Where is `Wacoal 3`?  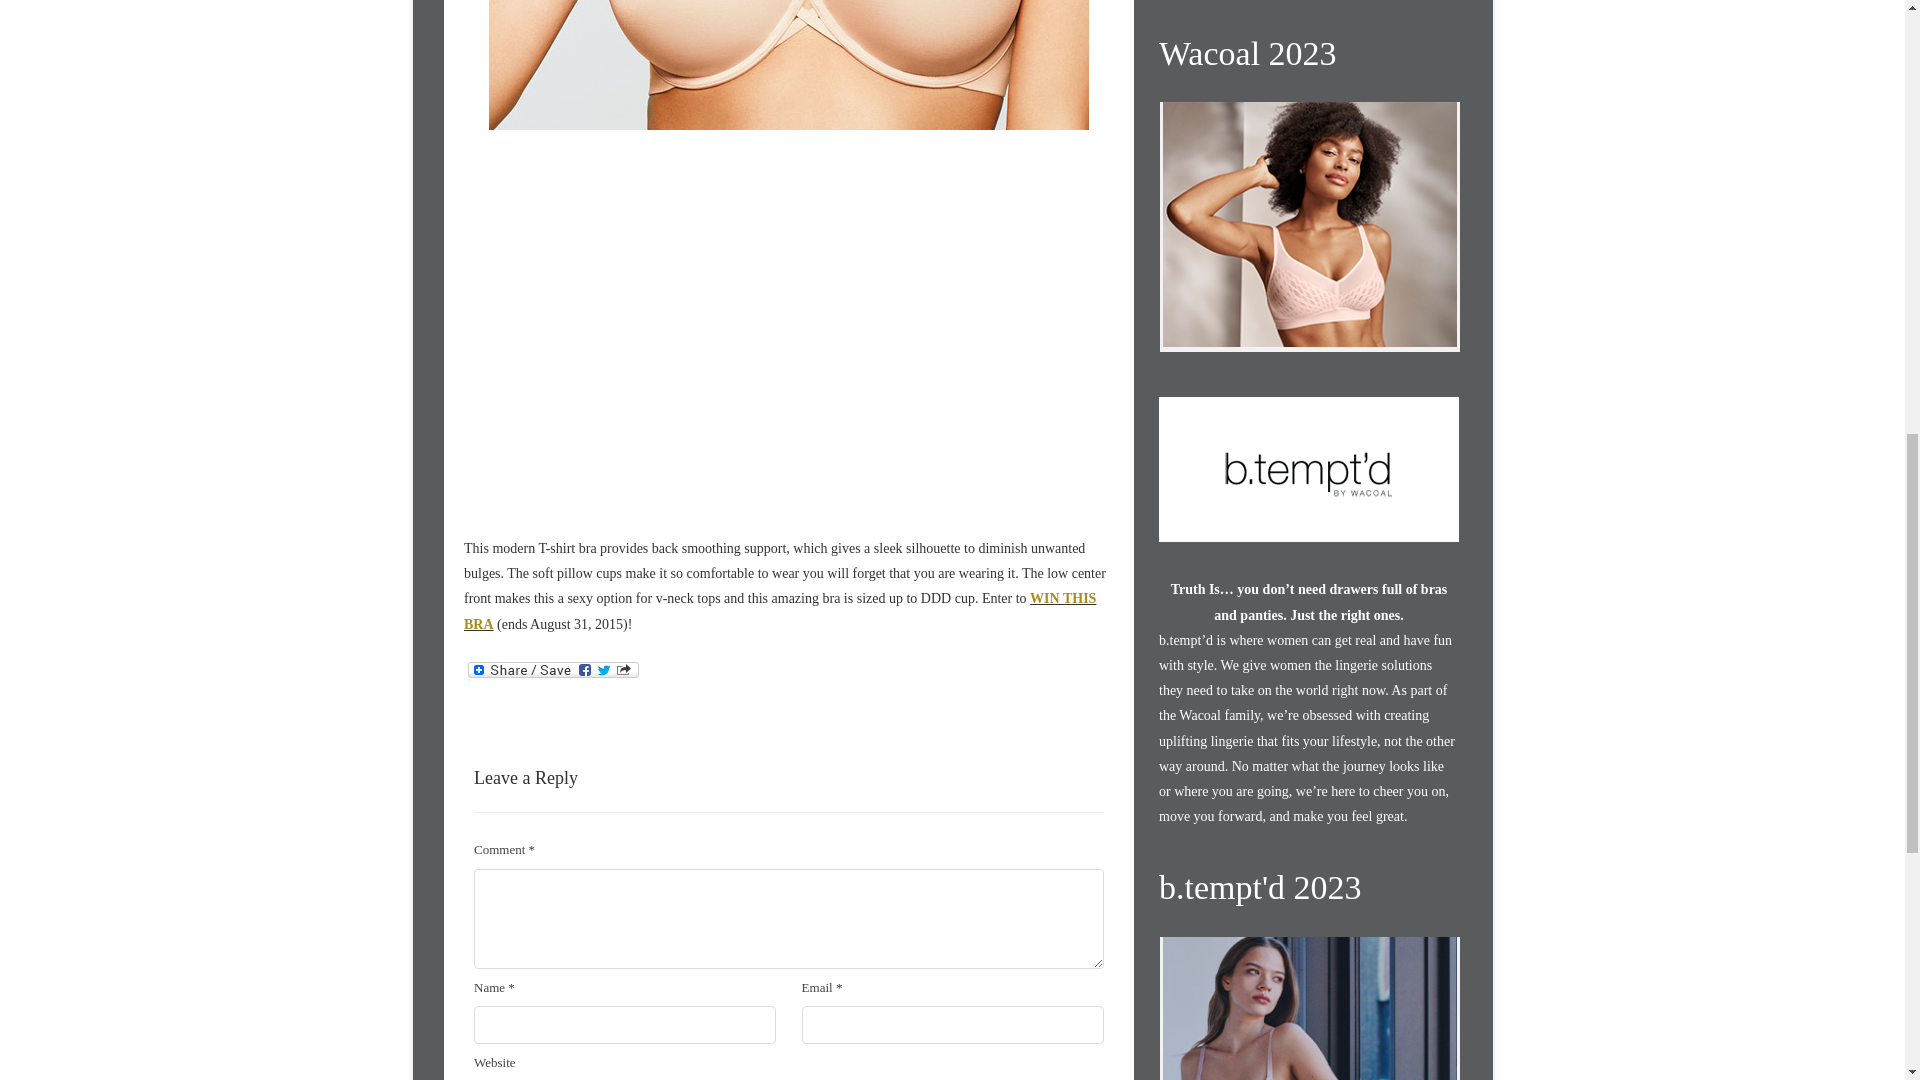 Wacoal 3 is located at coordinates (1320, 330).